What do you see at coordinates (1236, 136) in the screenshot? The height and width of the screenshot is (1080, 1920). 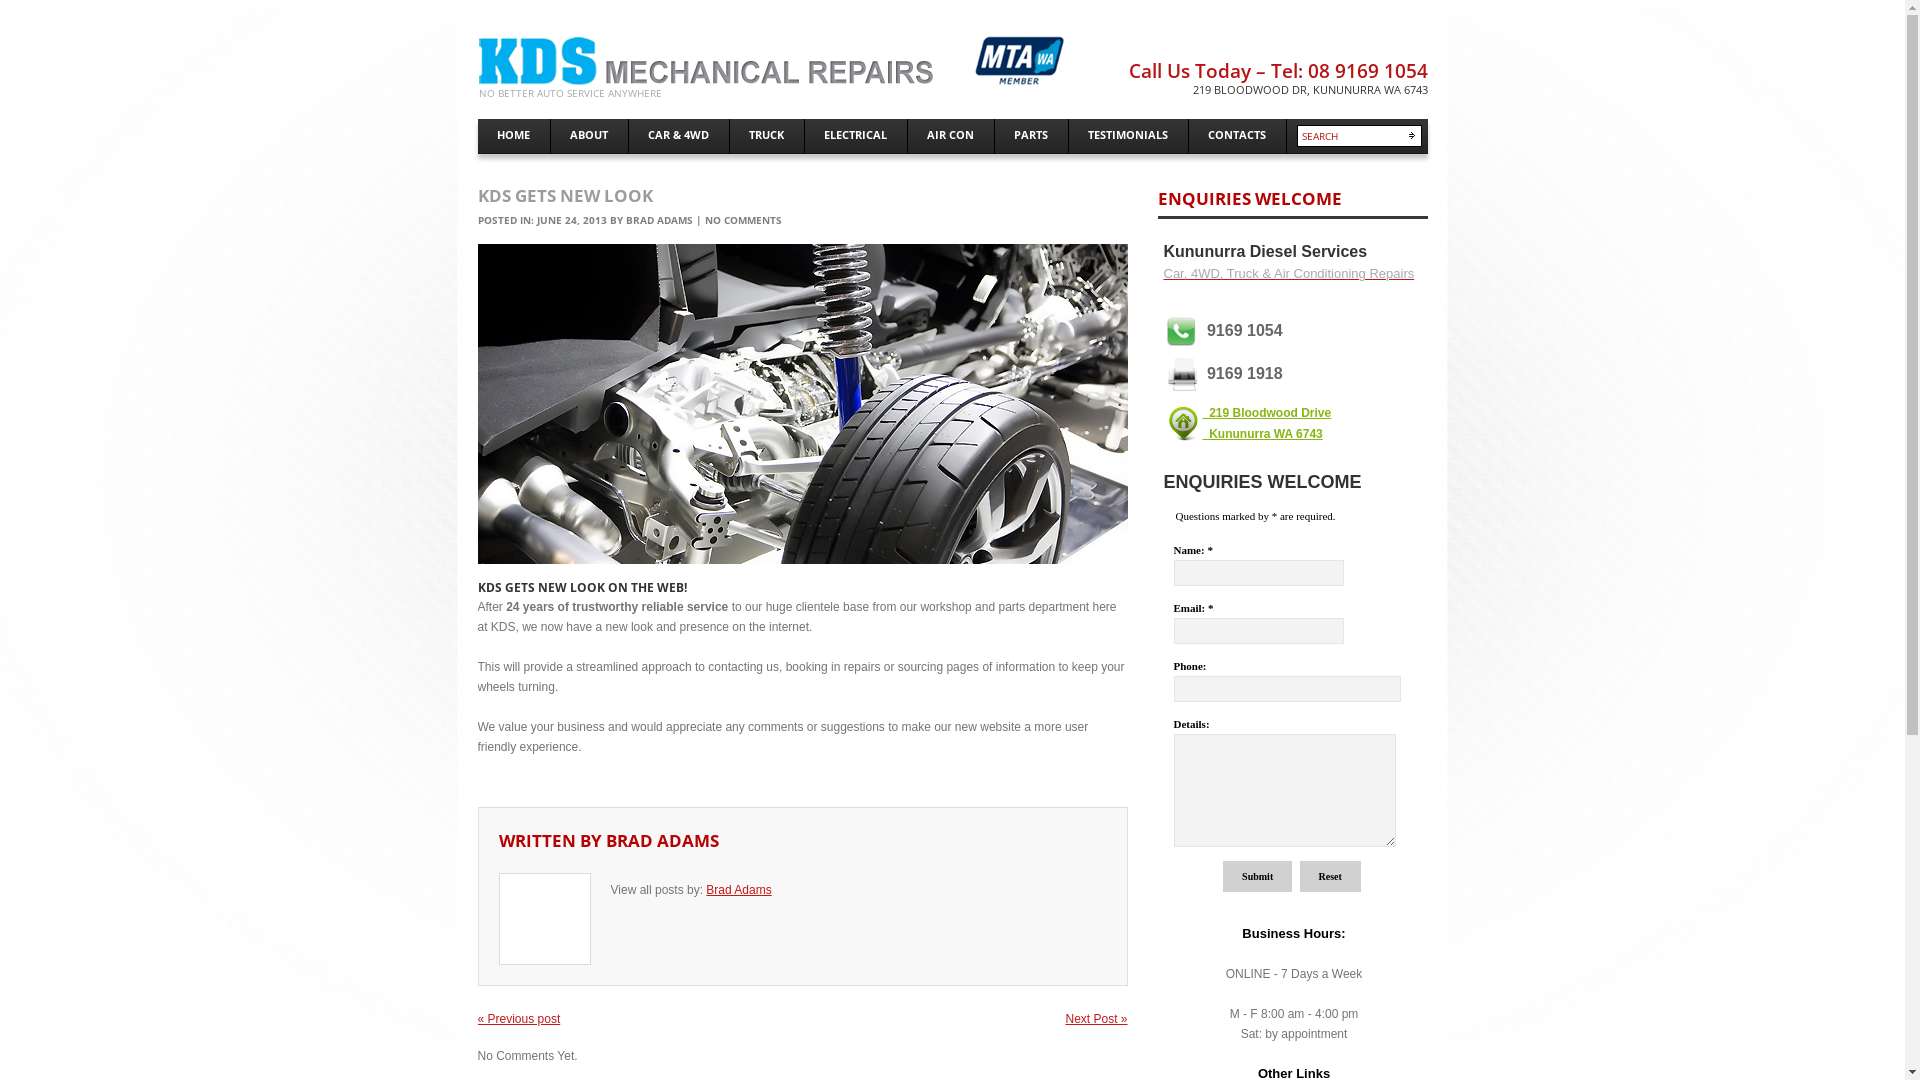 I see `CONTACTS` at bounding box center [1236, 136].